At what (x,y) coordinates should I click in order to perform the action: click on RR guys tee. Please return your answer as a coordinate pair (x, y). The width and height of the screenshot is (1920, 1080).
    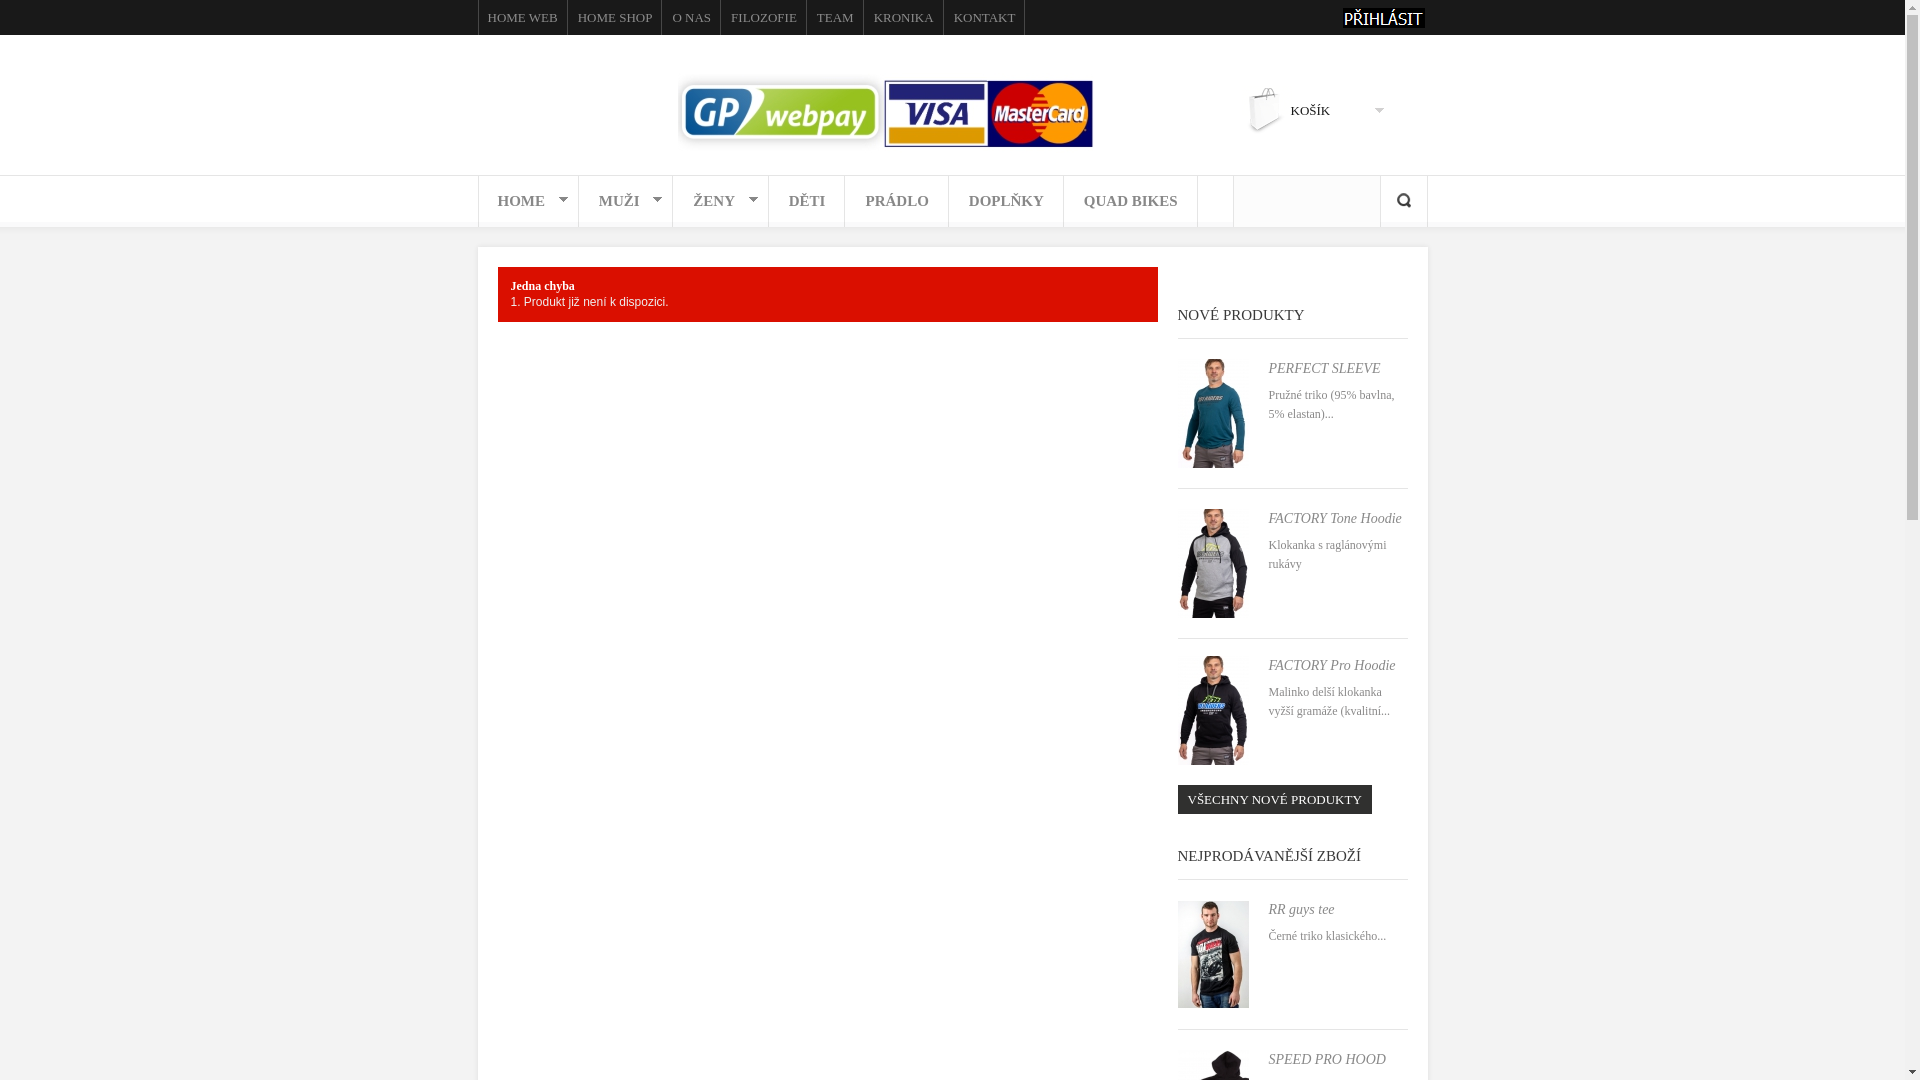
    Looking at the image, I should click on (1301, 910).